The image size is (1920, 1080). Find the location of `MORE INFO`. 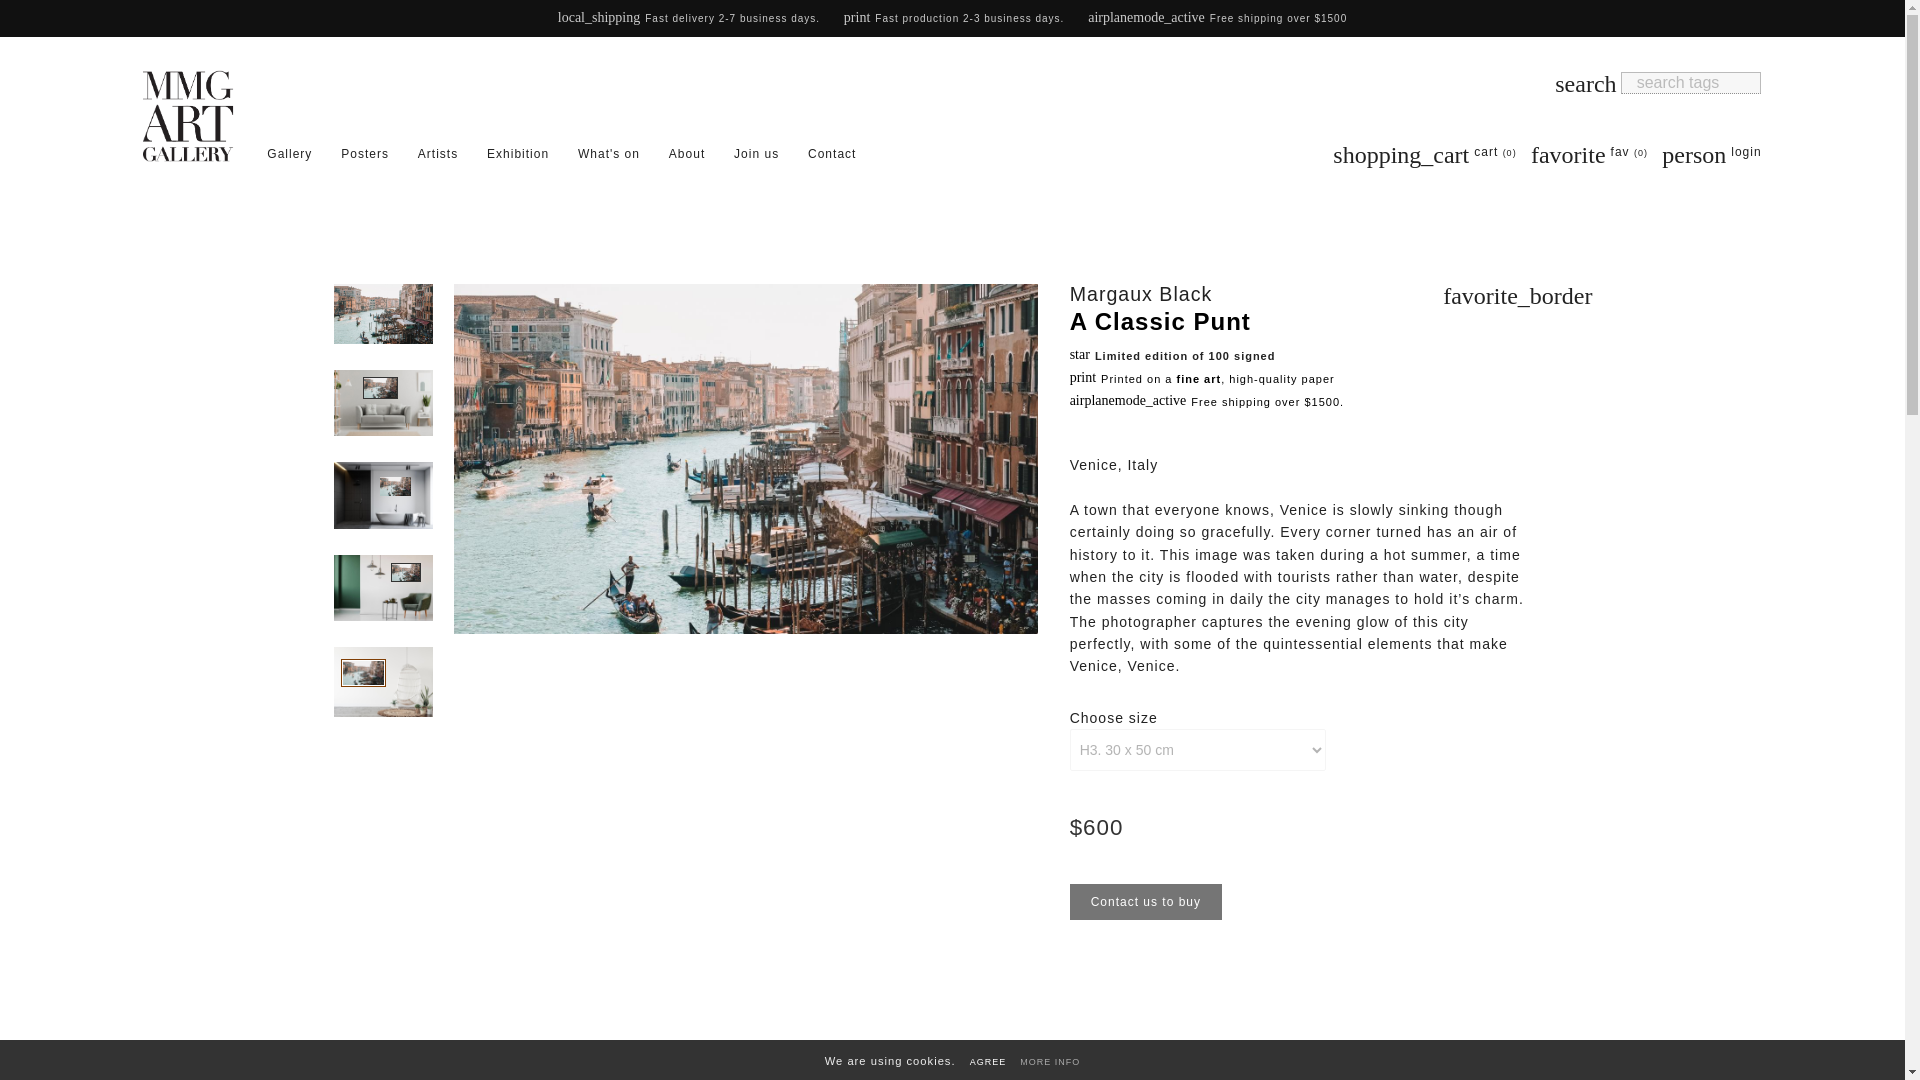

MORE INFO is located at coordinates (608, 153).